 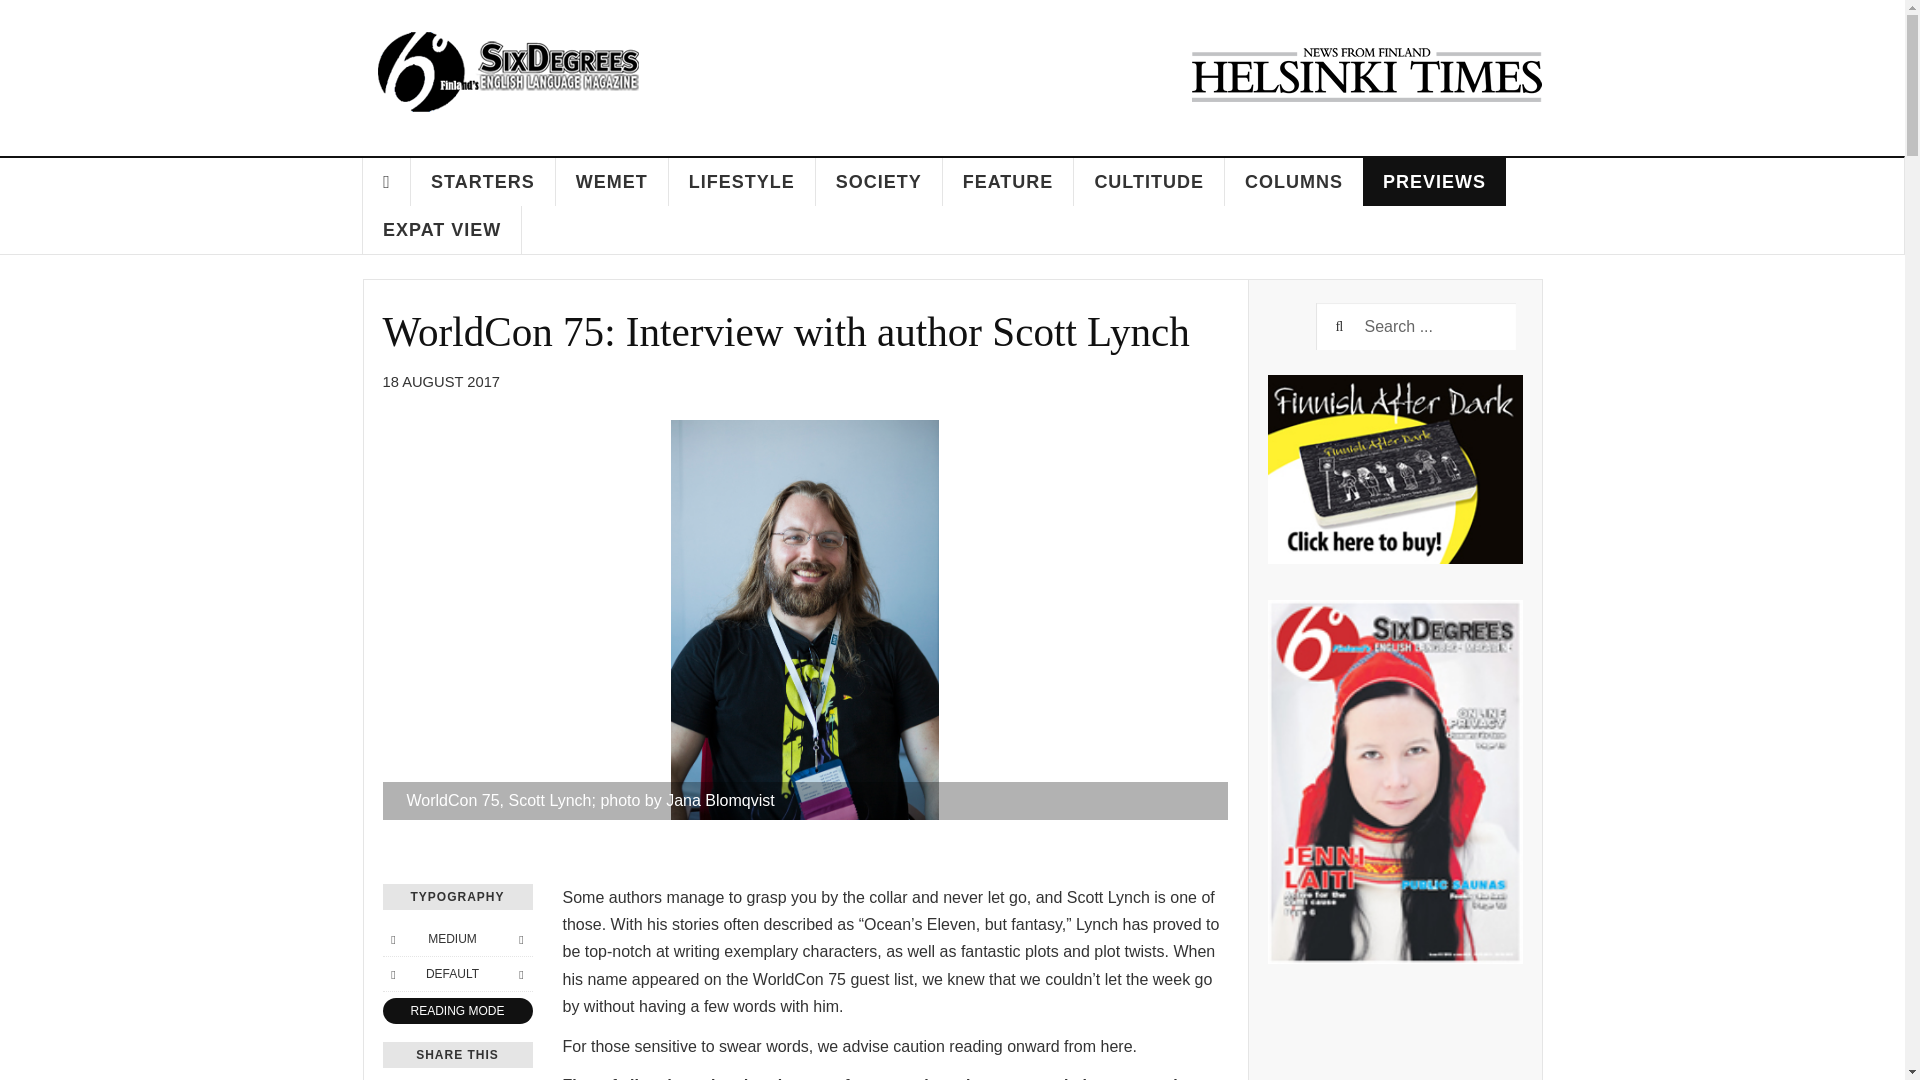 I want to click on Reading Mode, so click(x=456, y=1010).